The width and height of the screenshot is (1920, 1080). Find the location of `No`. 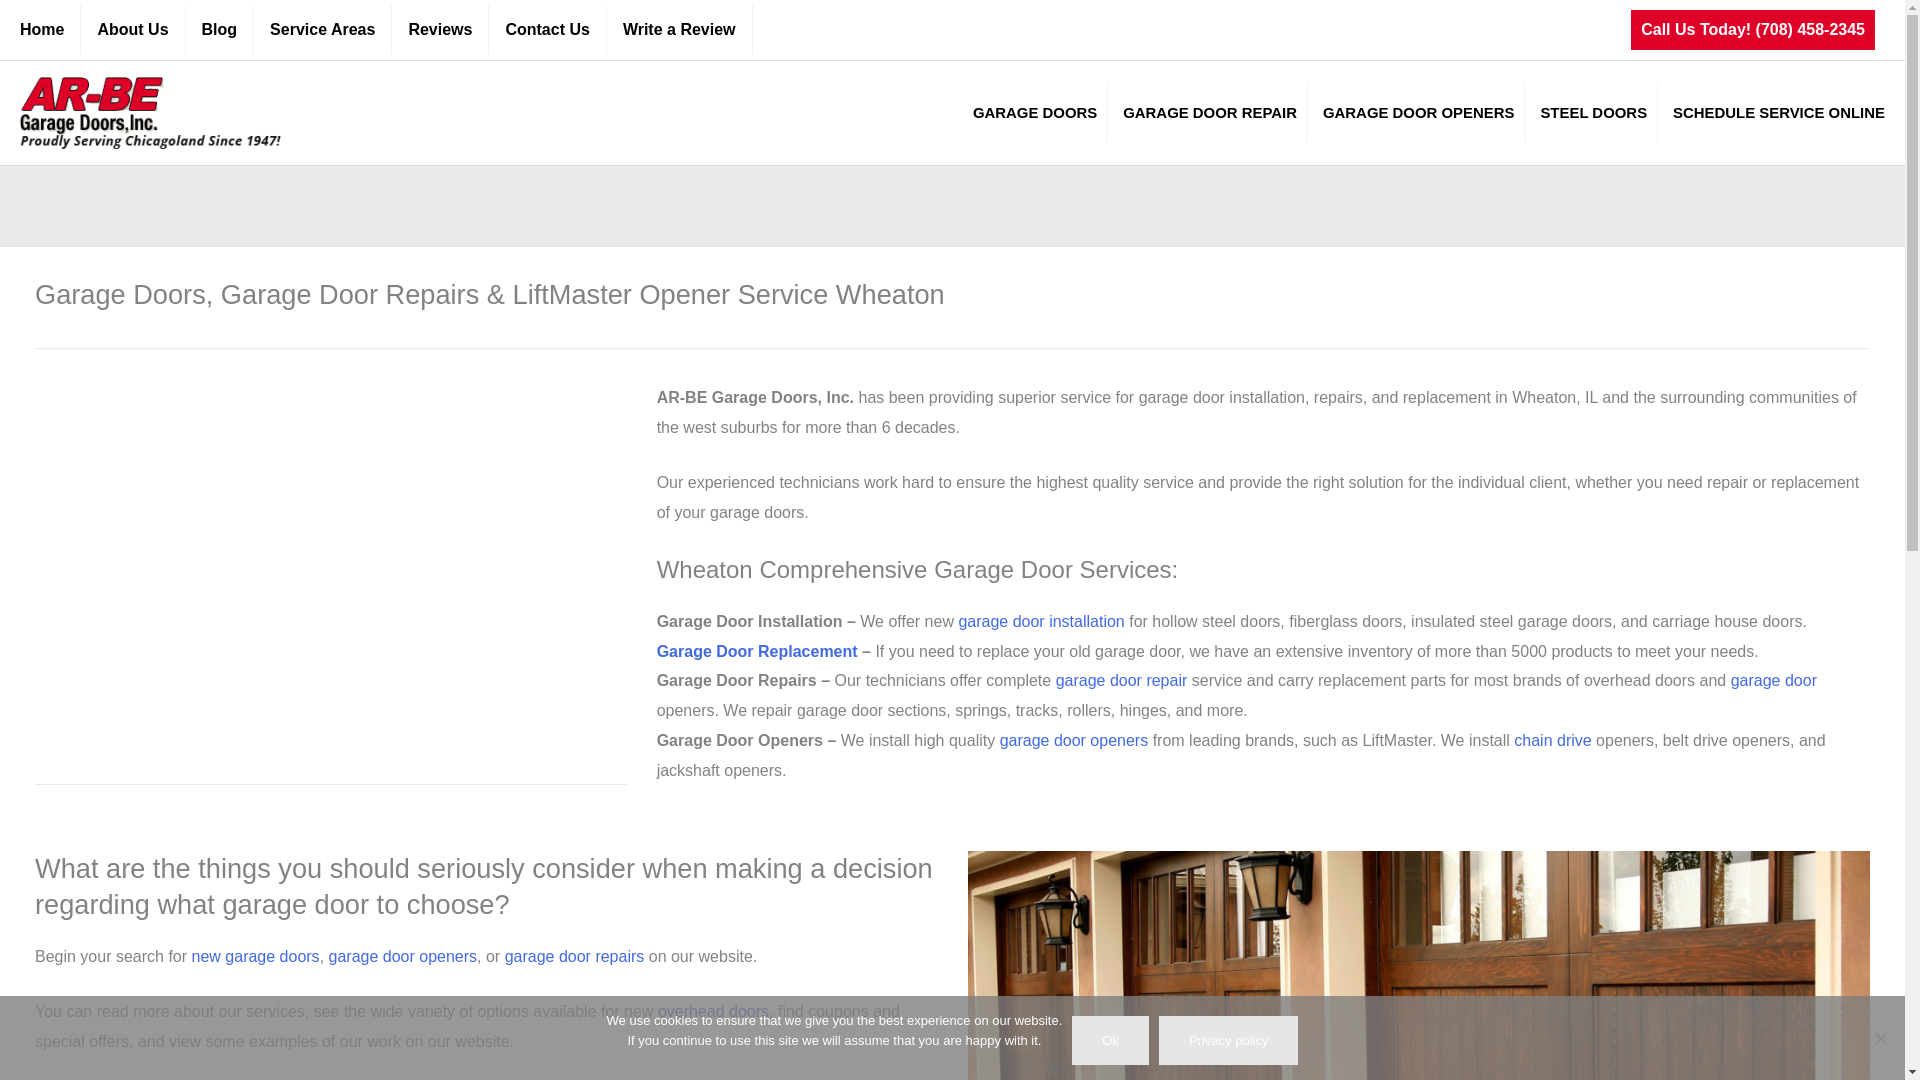

No is located at coordinates (1880, 1038).